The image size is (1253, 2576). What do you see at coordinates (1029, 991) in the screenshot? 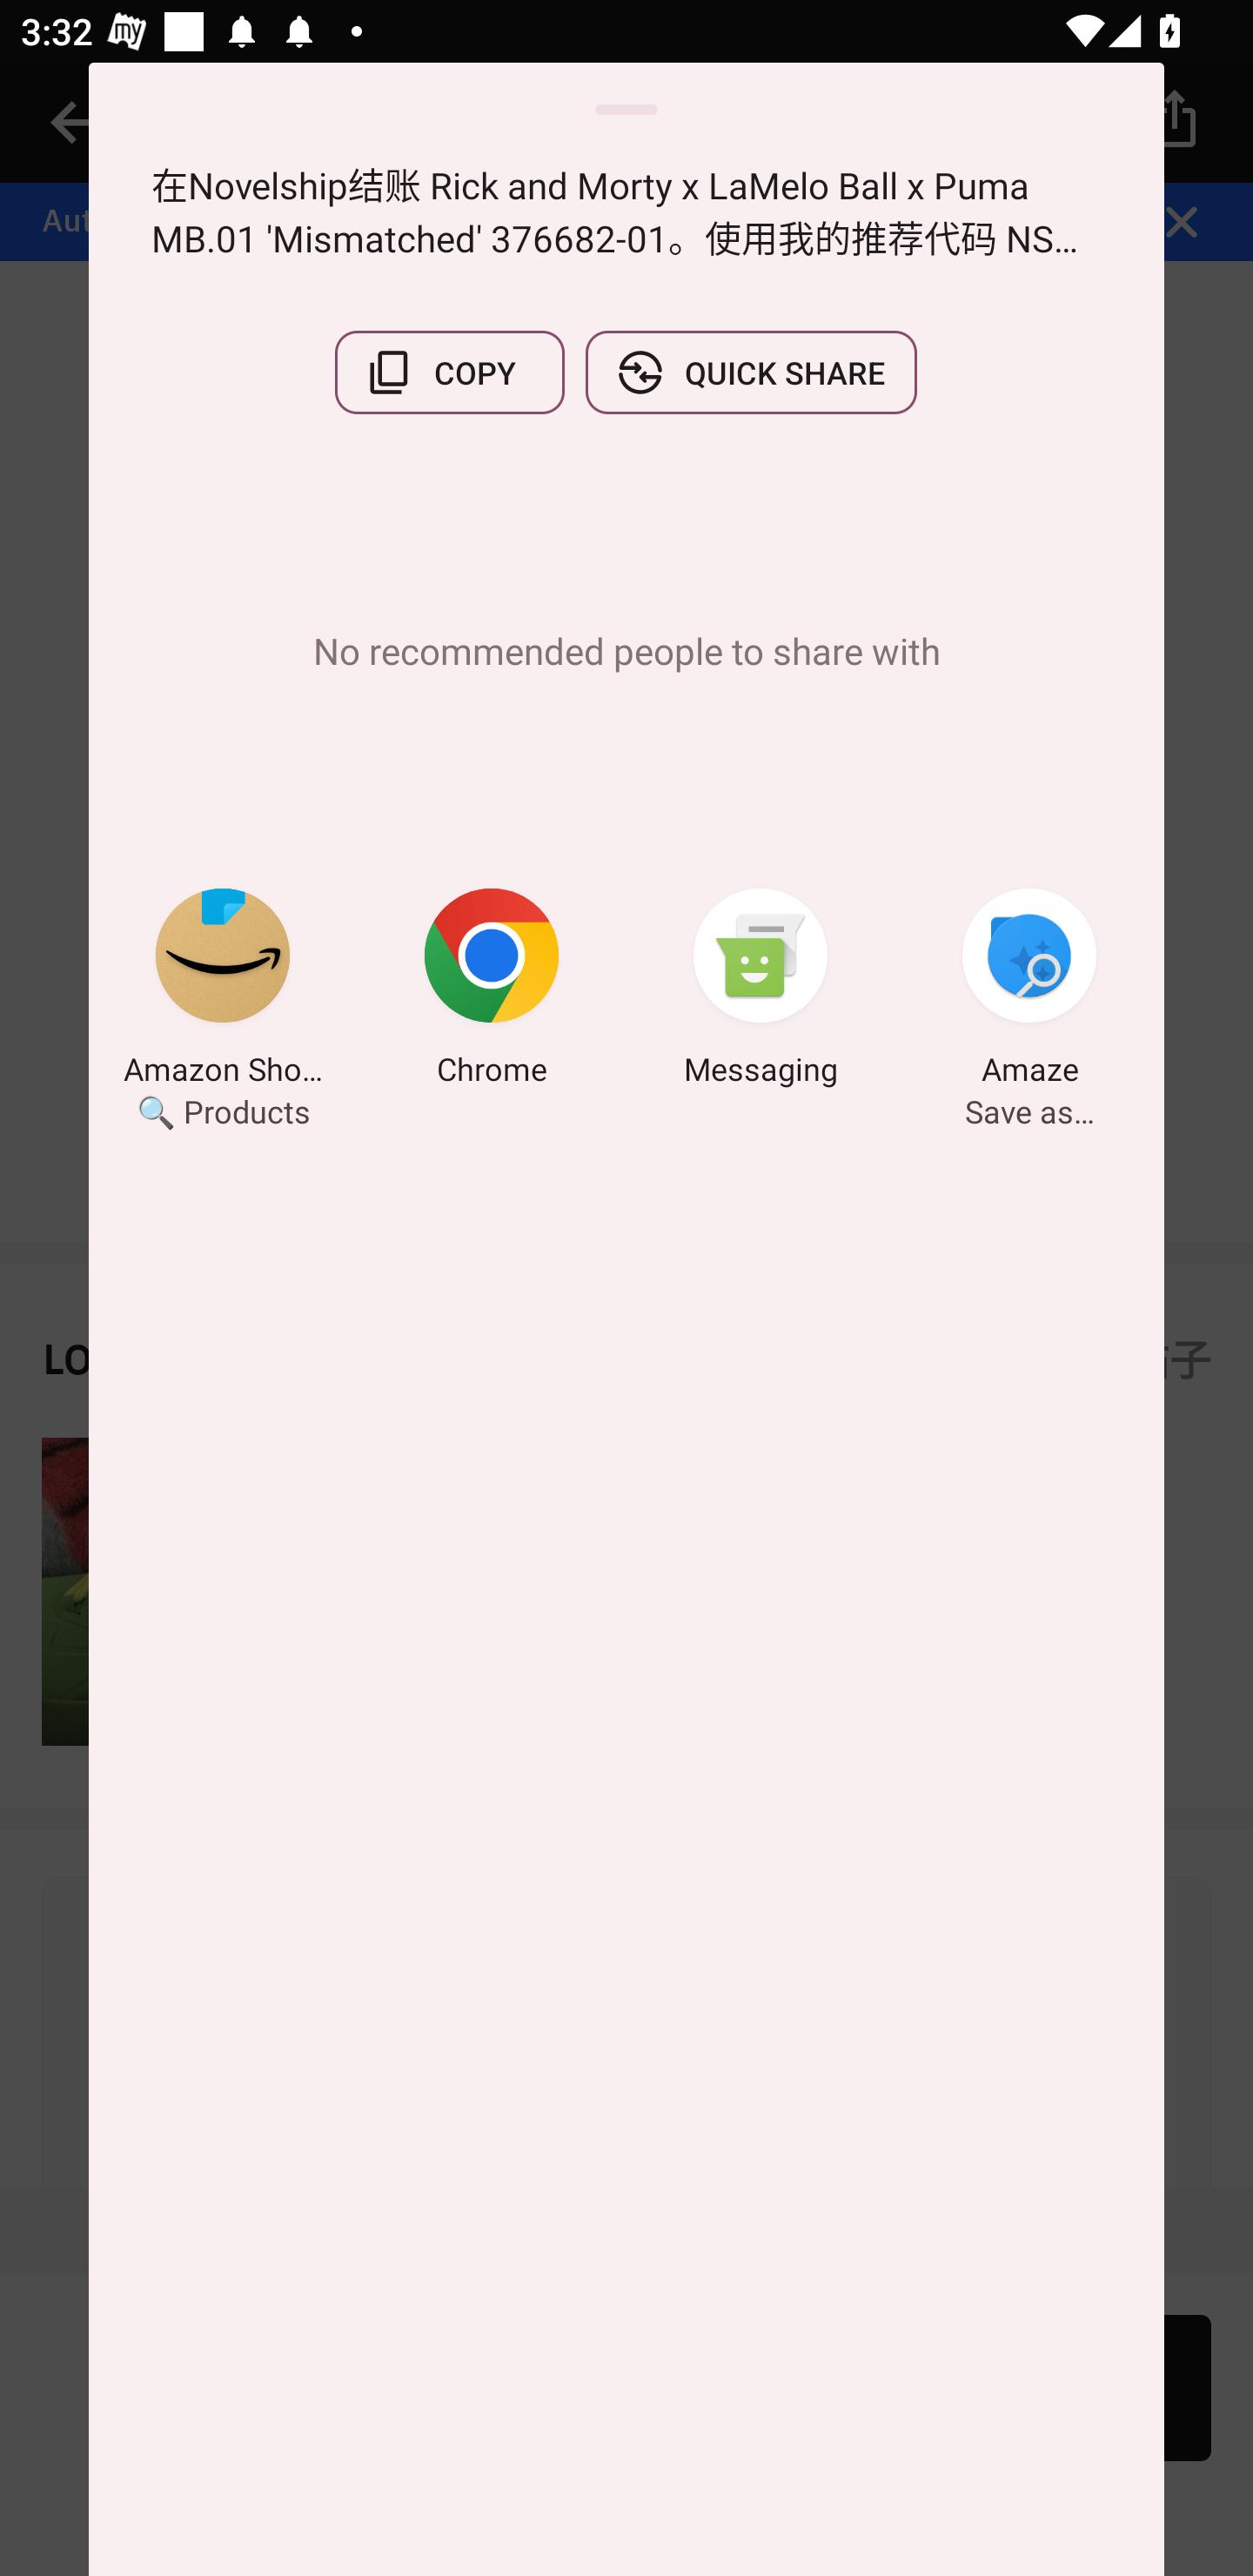
I see `Amaze Save as…` at bounding box center [1029, 991].